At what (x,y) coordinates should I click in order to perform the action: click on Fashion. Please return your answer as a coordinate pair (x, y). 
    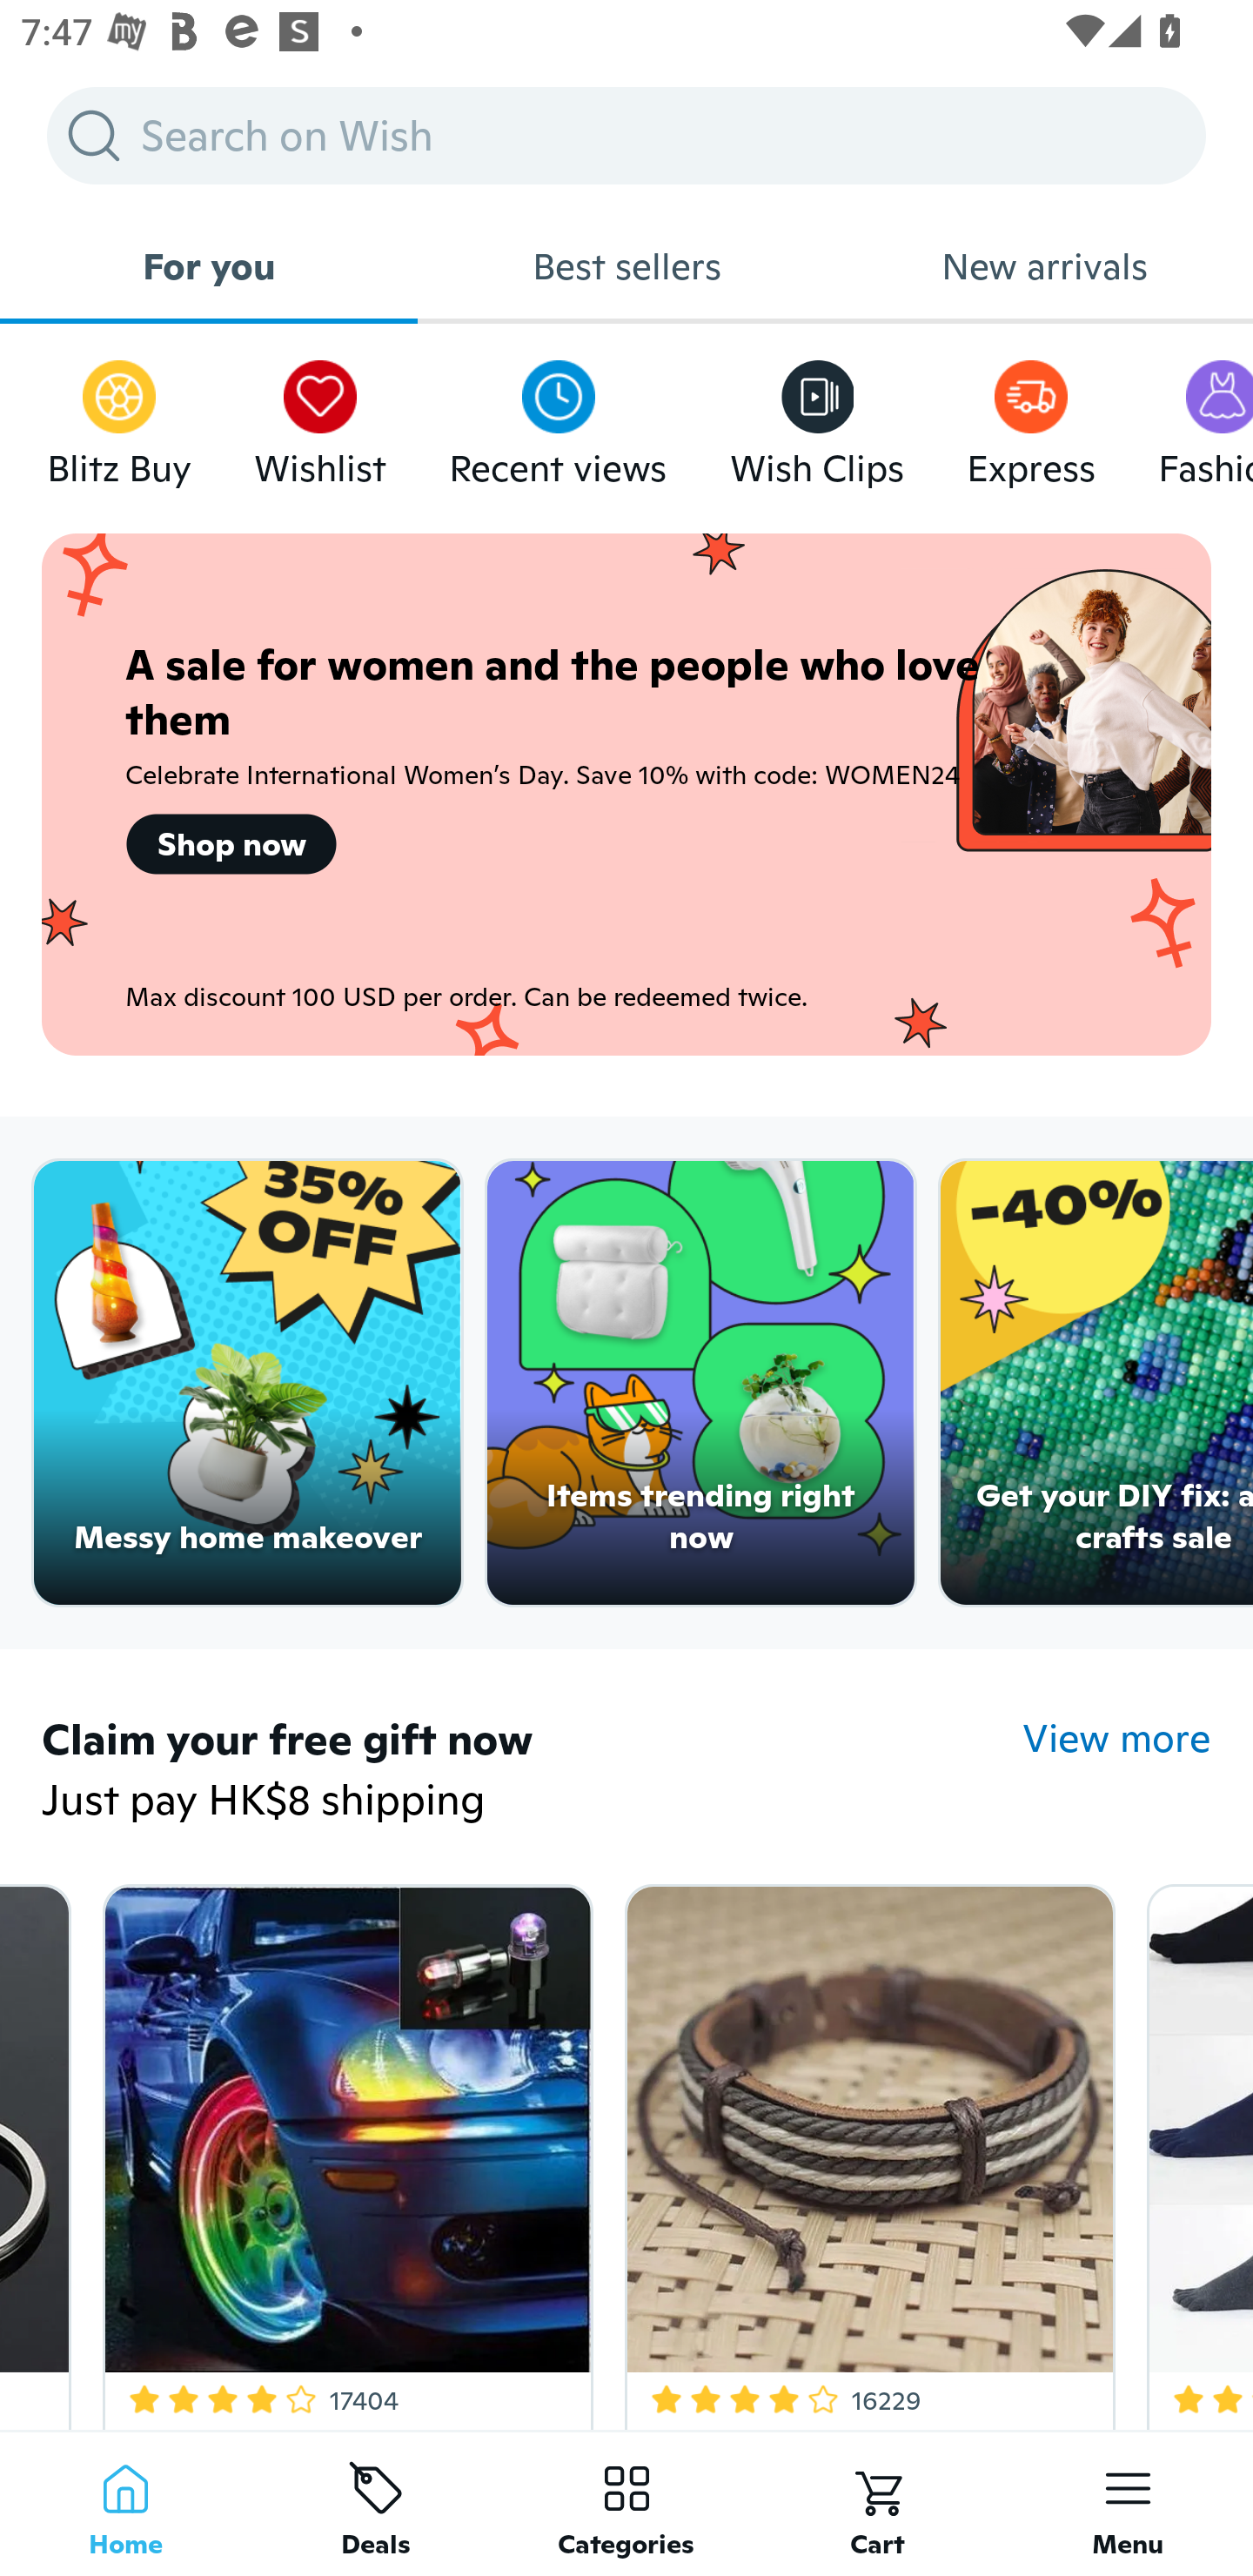
    Looking at the image, I should click on (1205, 416).